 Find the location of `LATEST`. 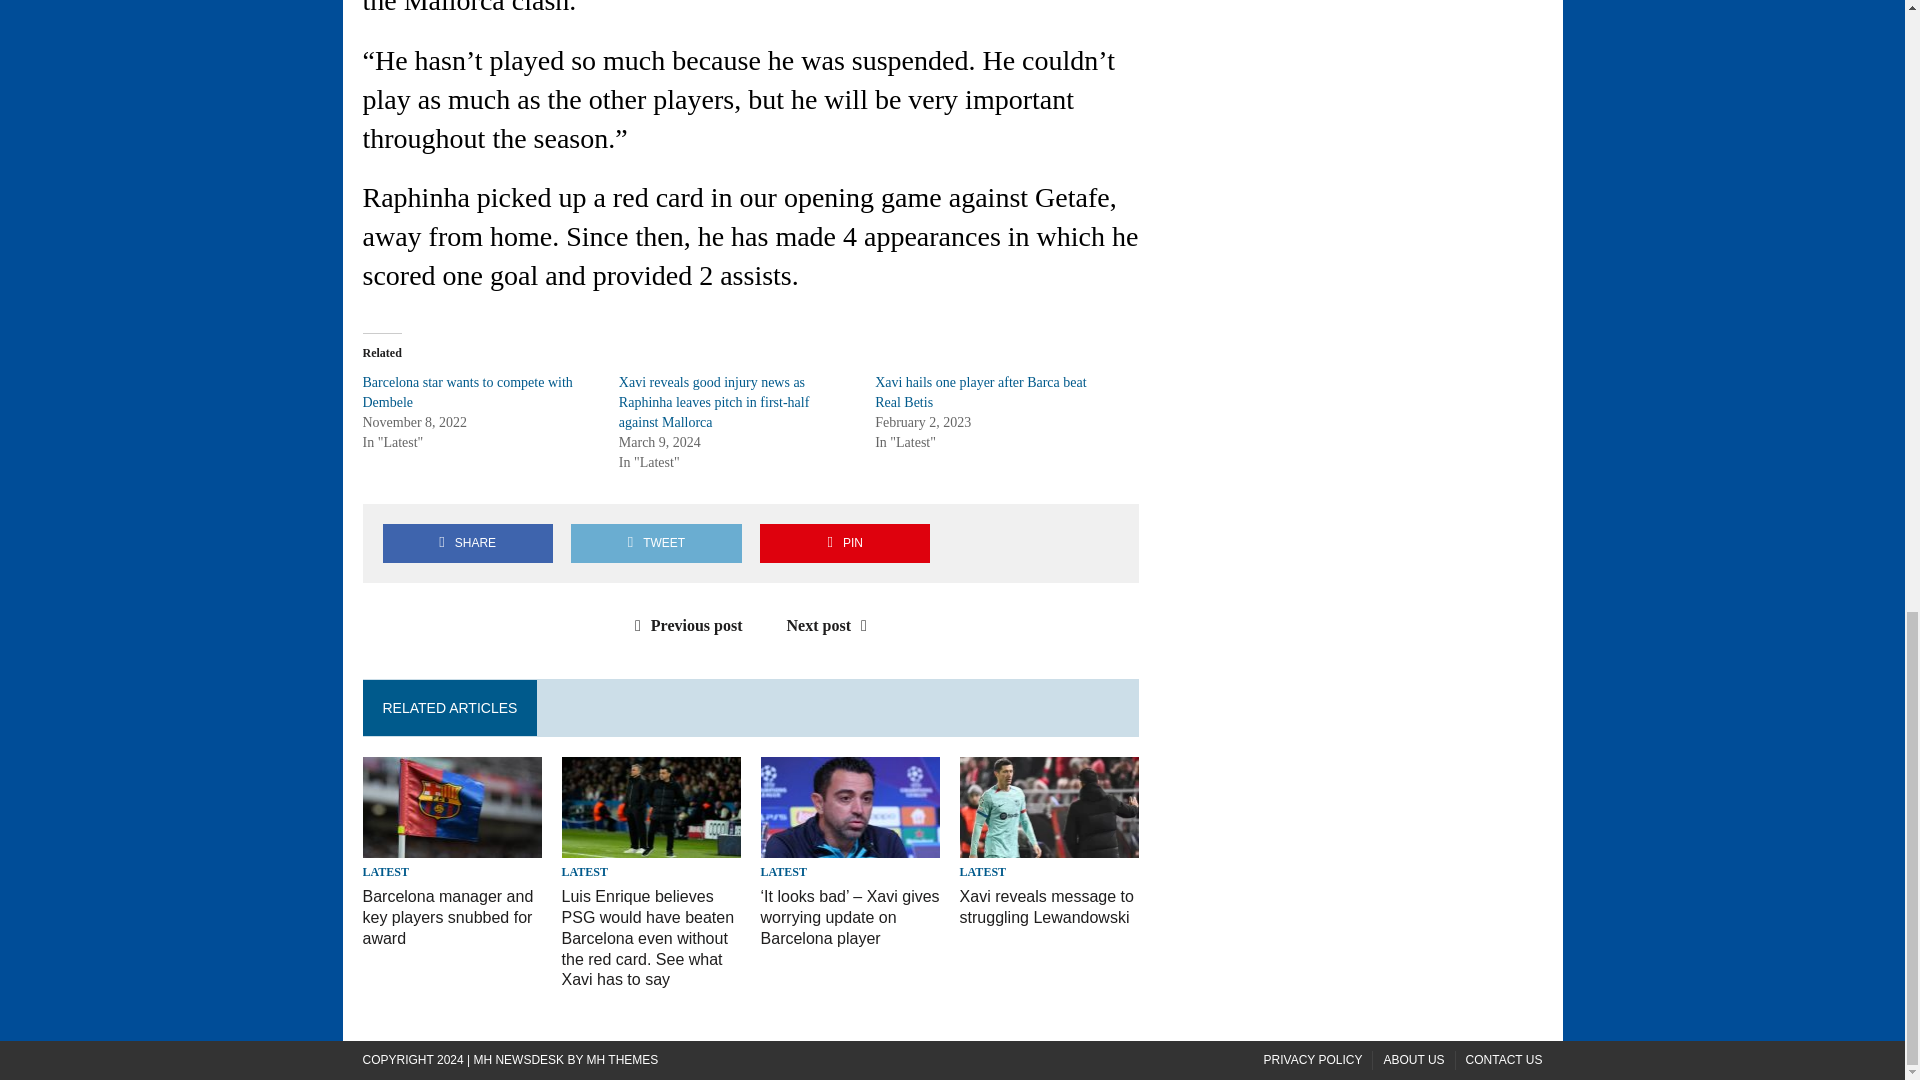

LATEST is located at coordinates (585, 872).